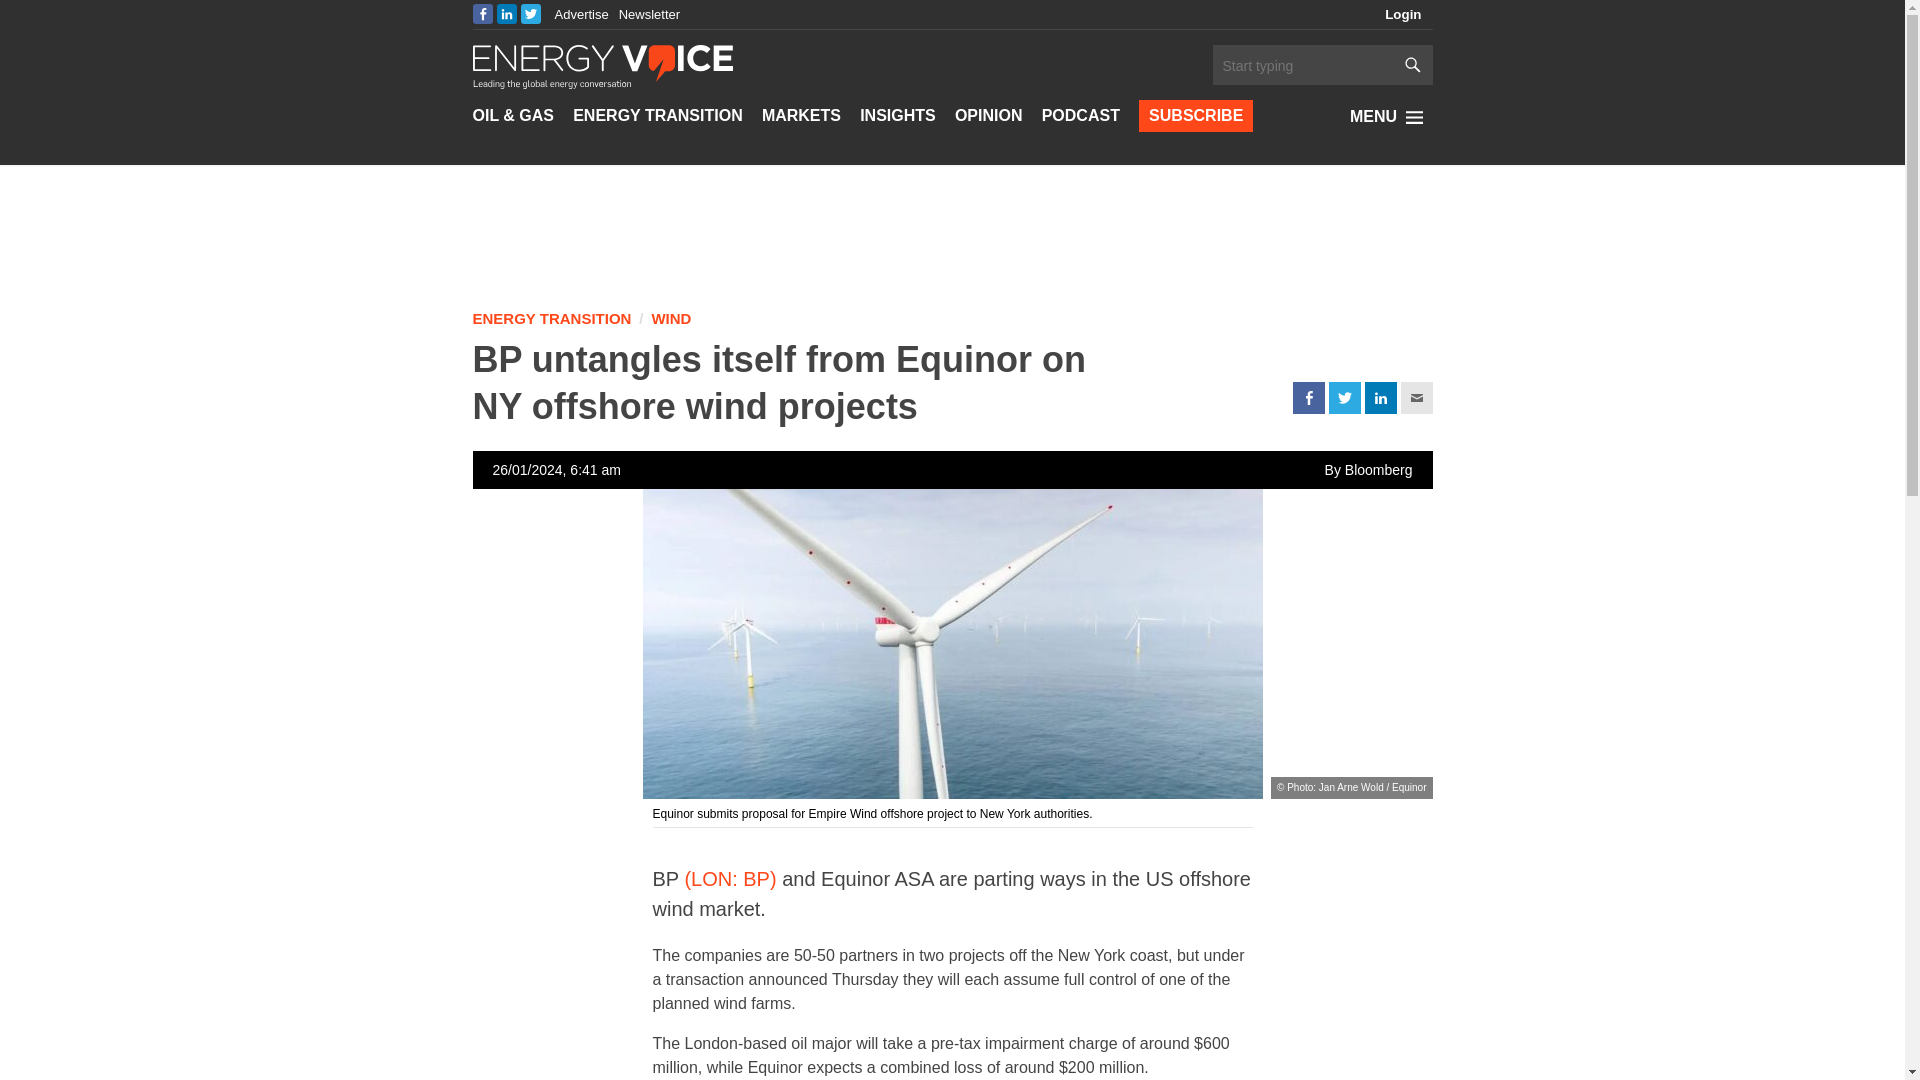  Describe the element at coordinates (1344, 398) in the screenshot. I see `Twitter` at that location.